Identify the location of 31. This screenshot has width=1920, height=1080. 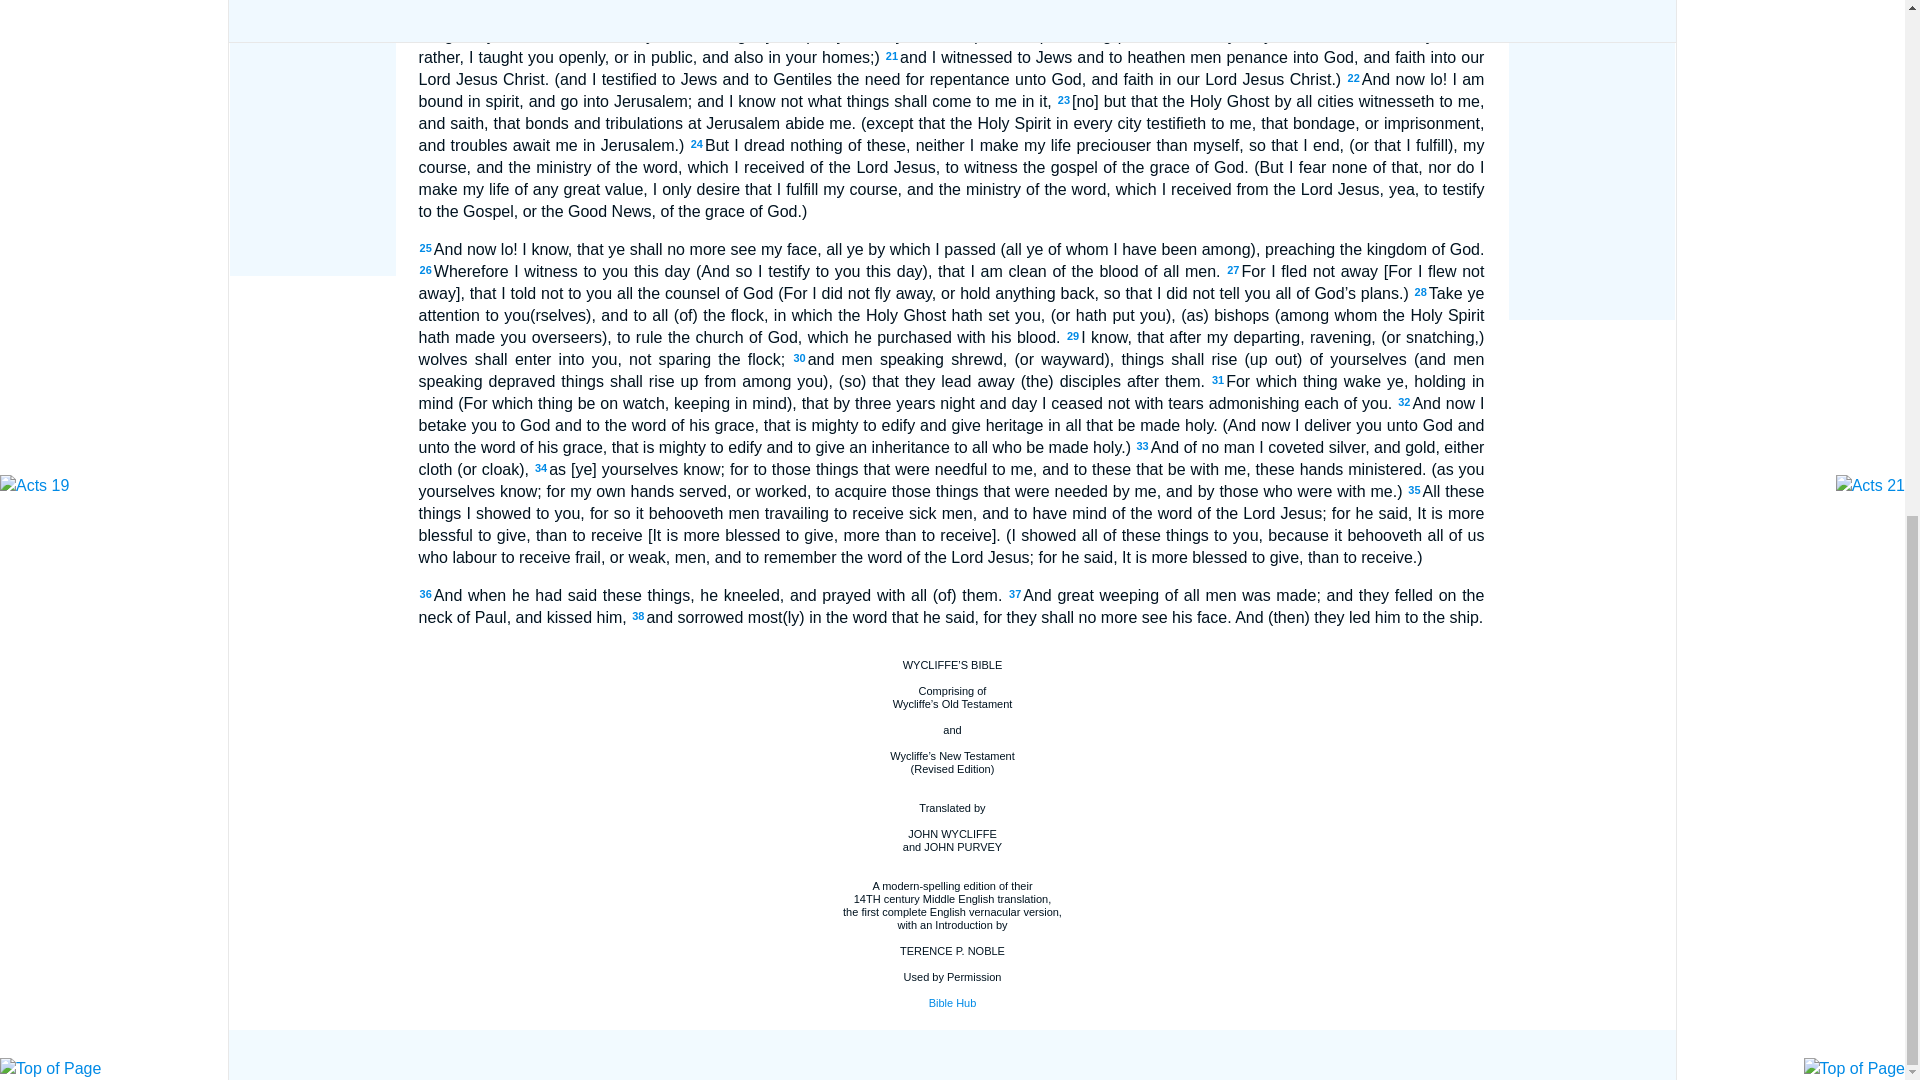
(1218, 379).